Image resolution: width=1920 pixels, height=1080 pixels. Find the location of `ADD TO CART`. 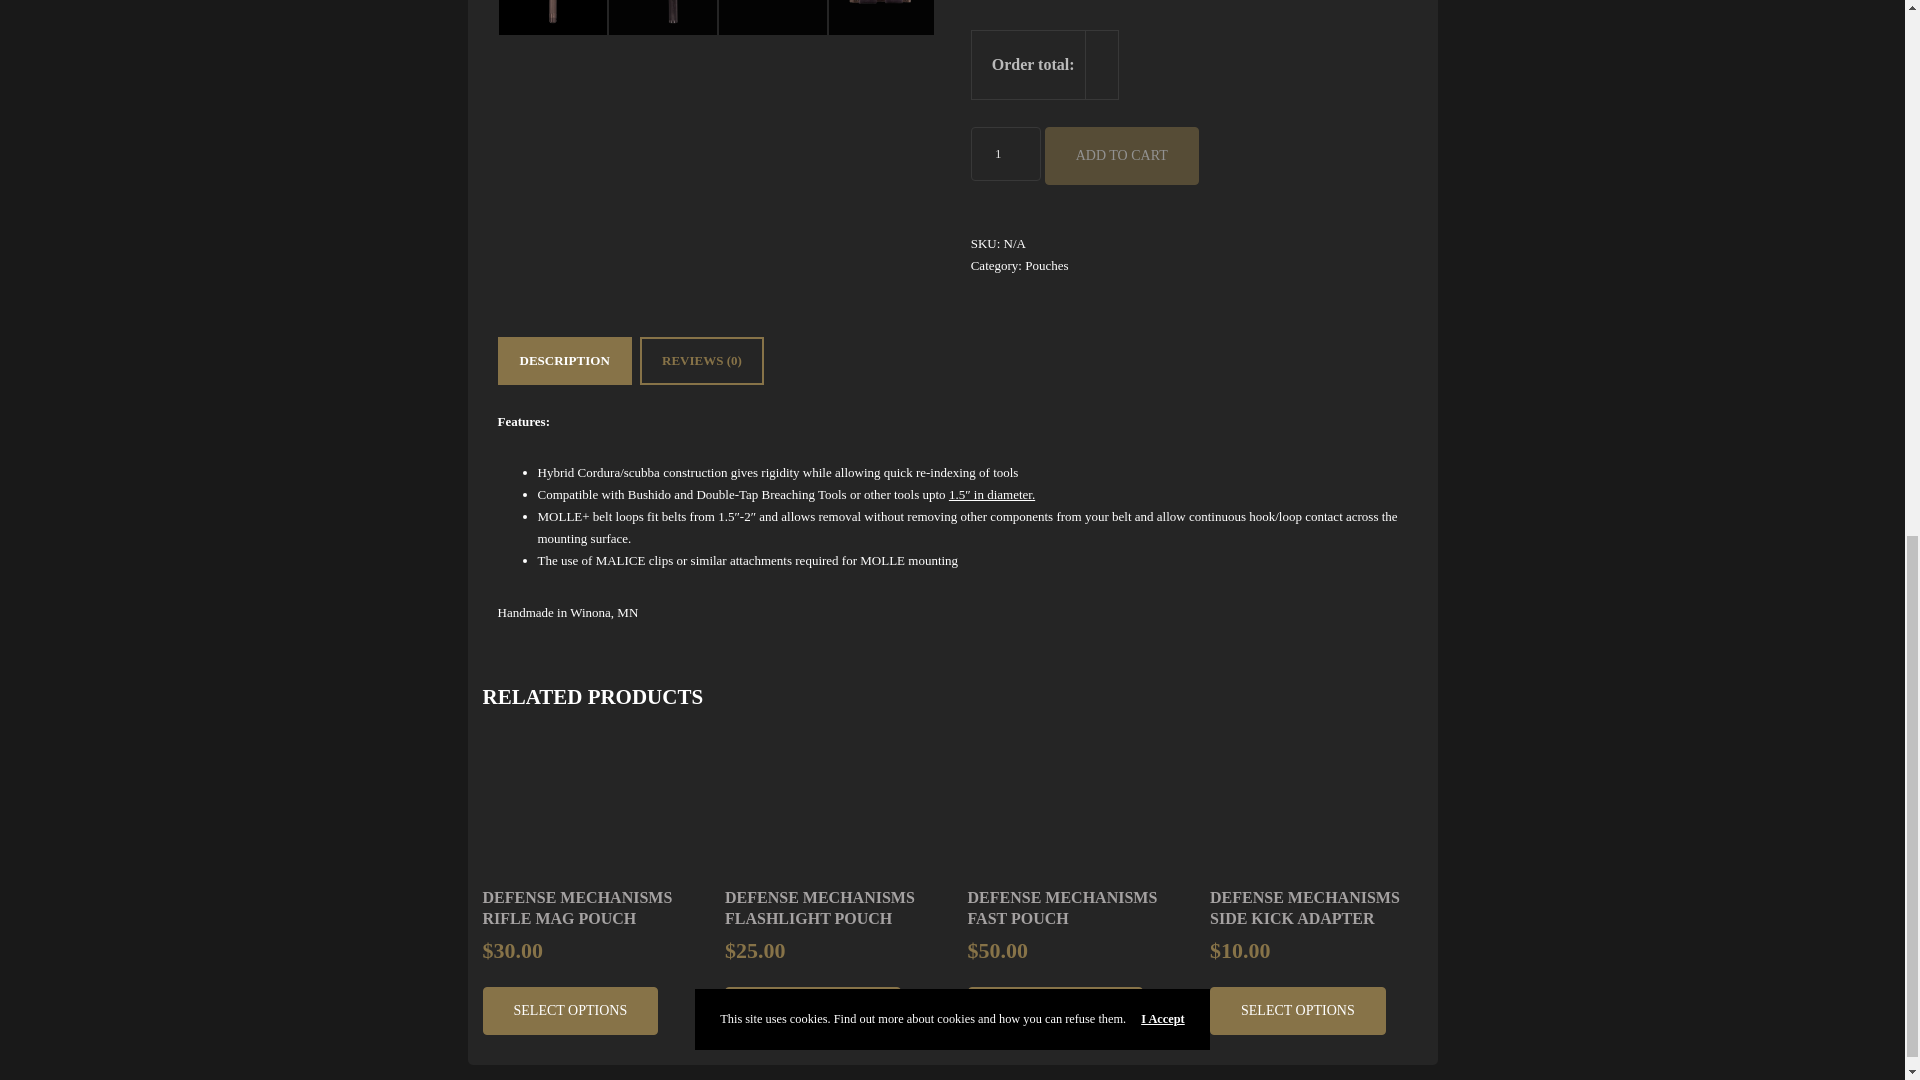

ADD TO CART is located at coordinates (1121, 156).